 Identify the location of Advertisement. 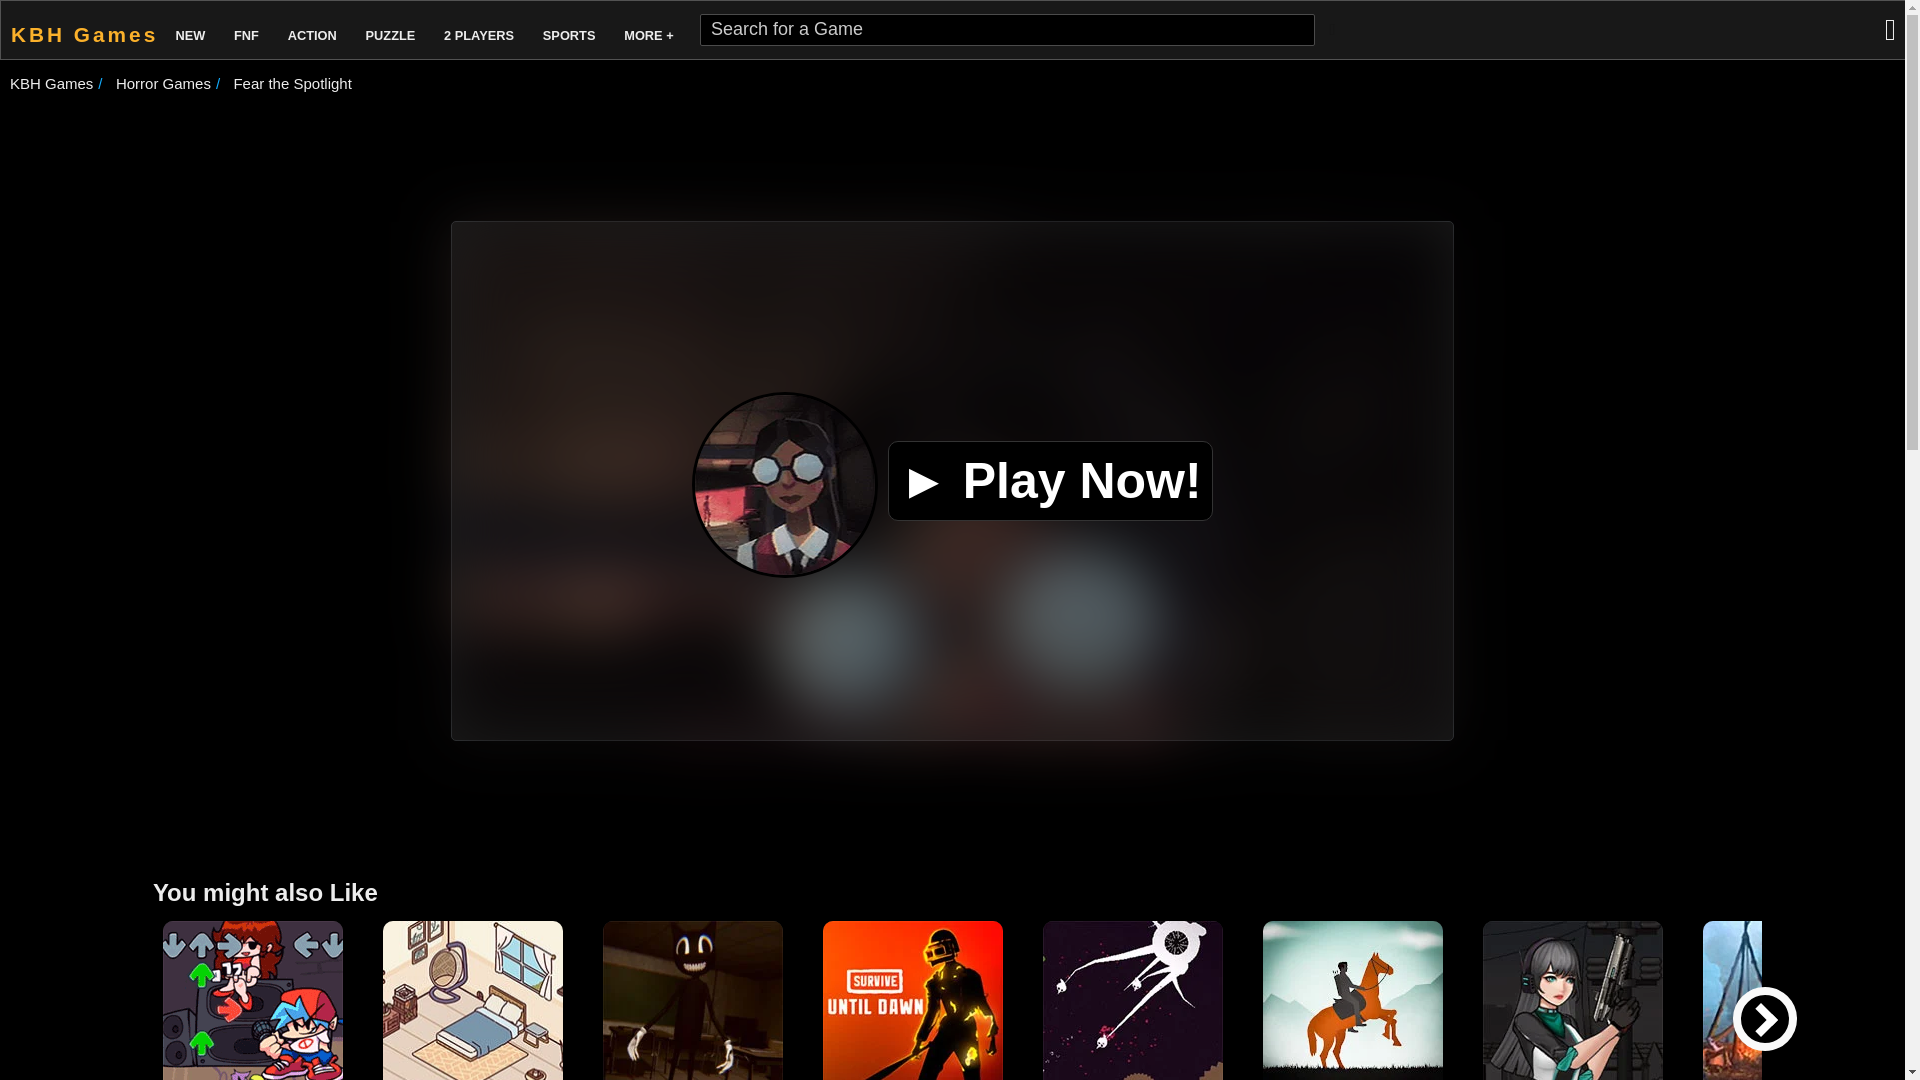
(953, 806).